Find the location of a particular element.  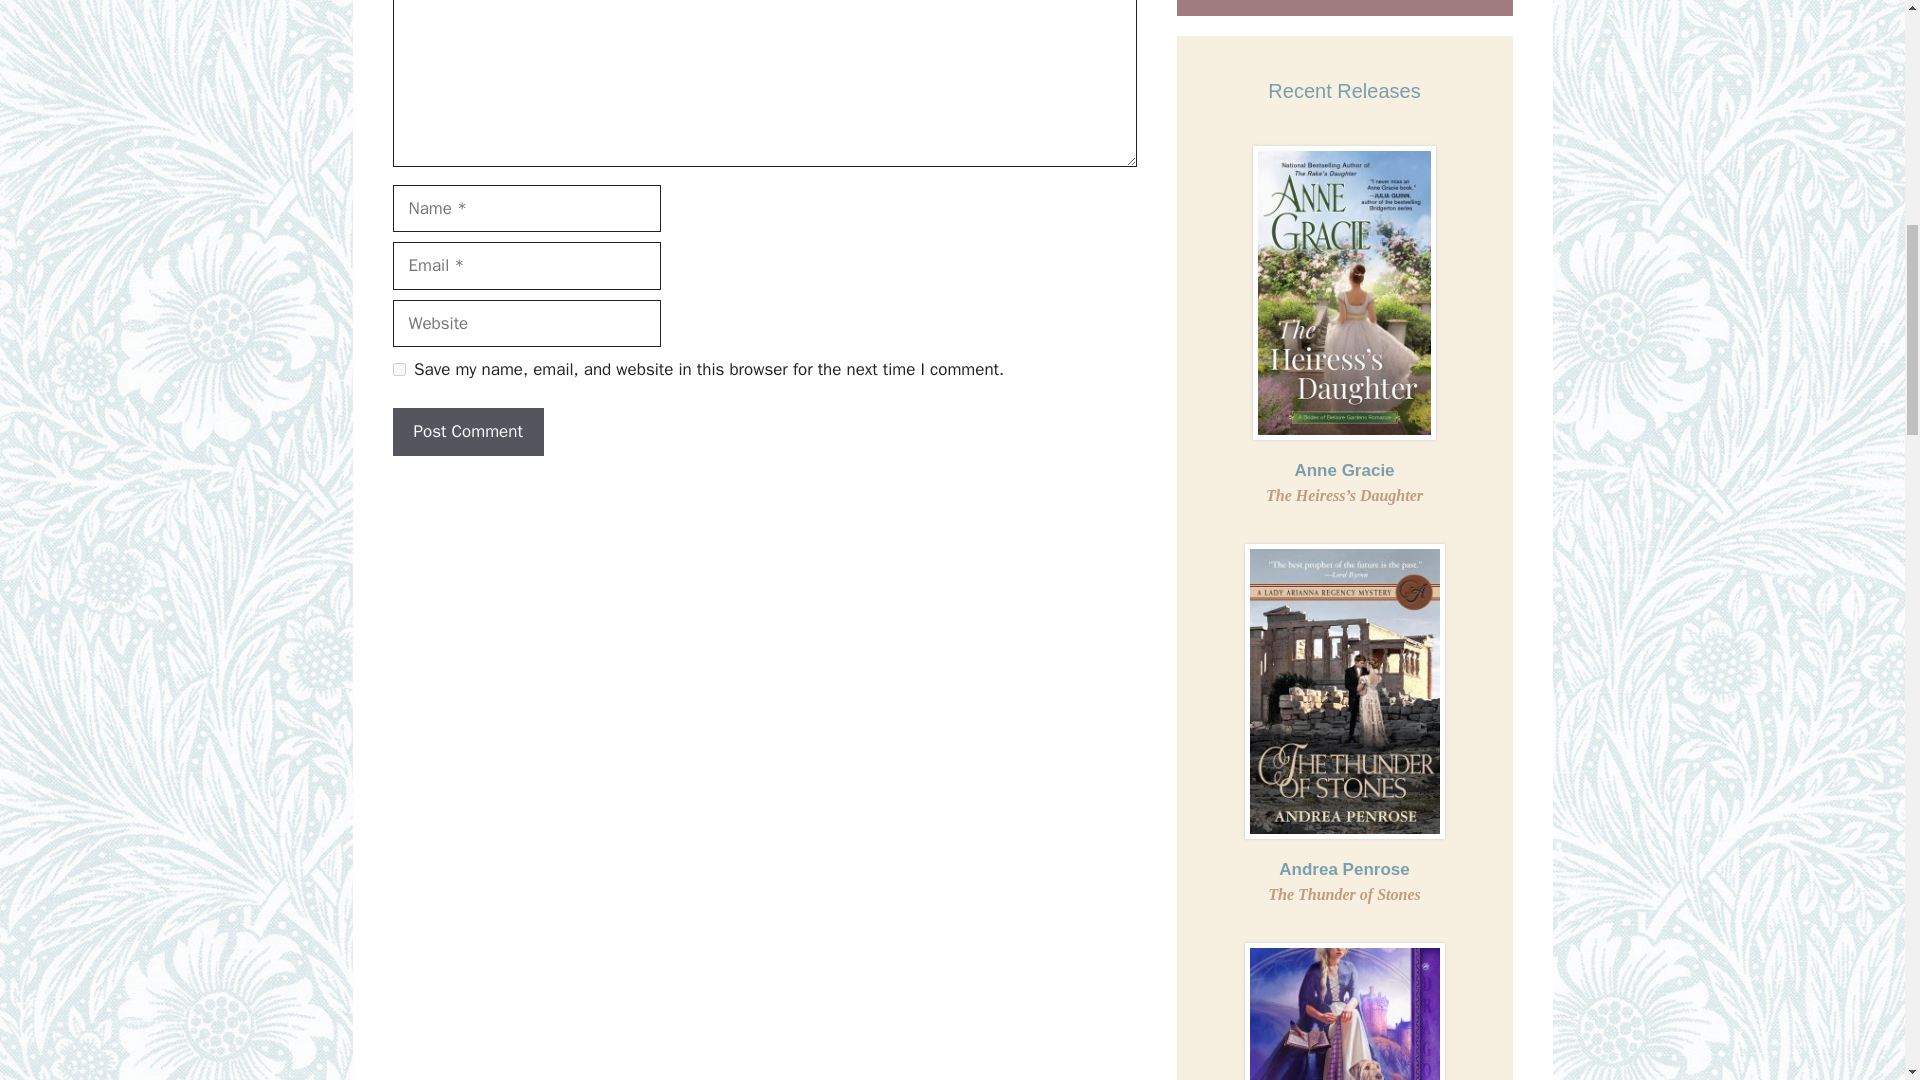

Post Comment is located at coordinates (467, 432).